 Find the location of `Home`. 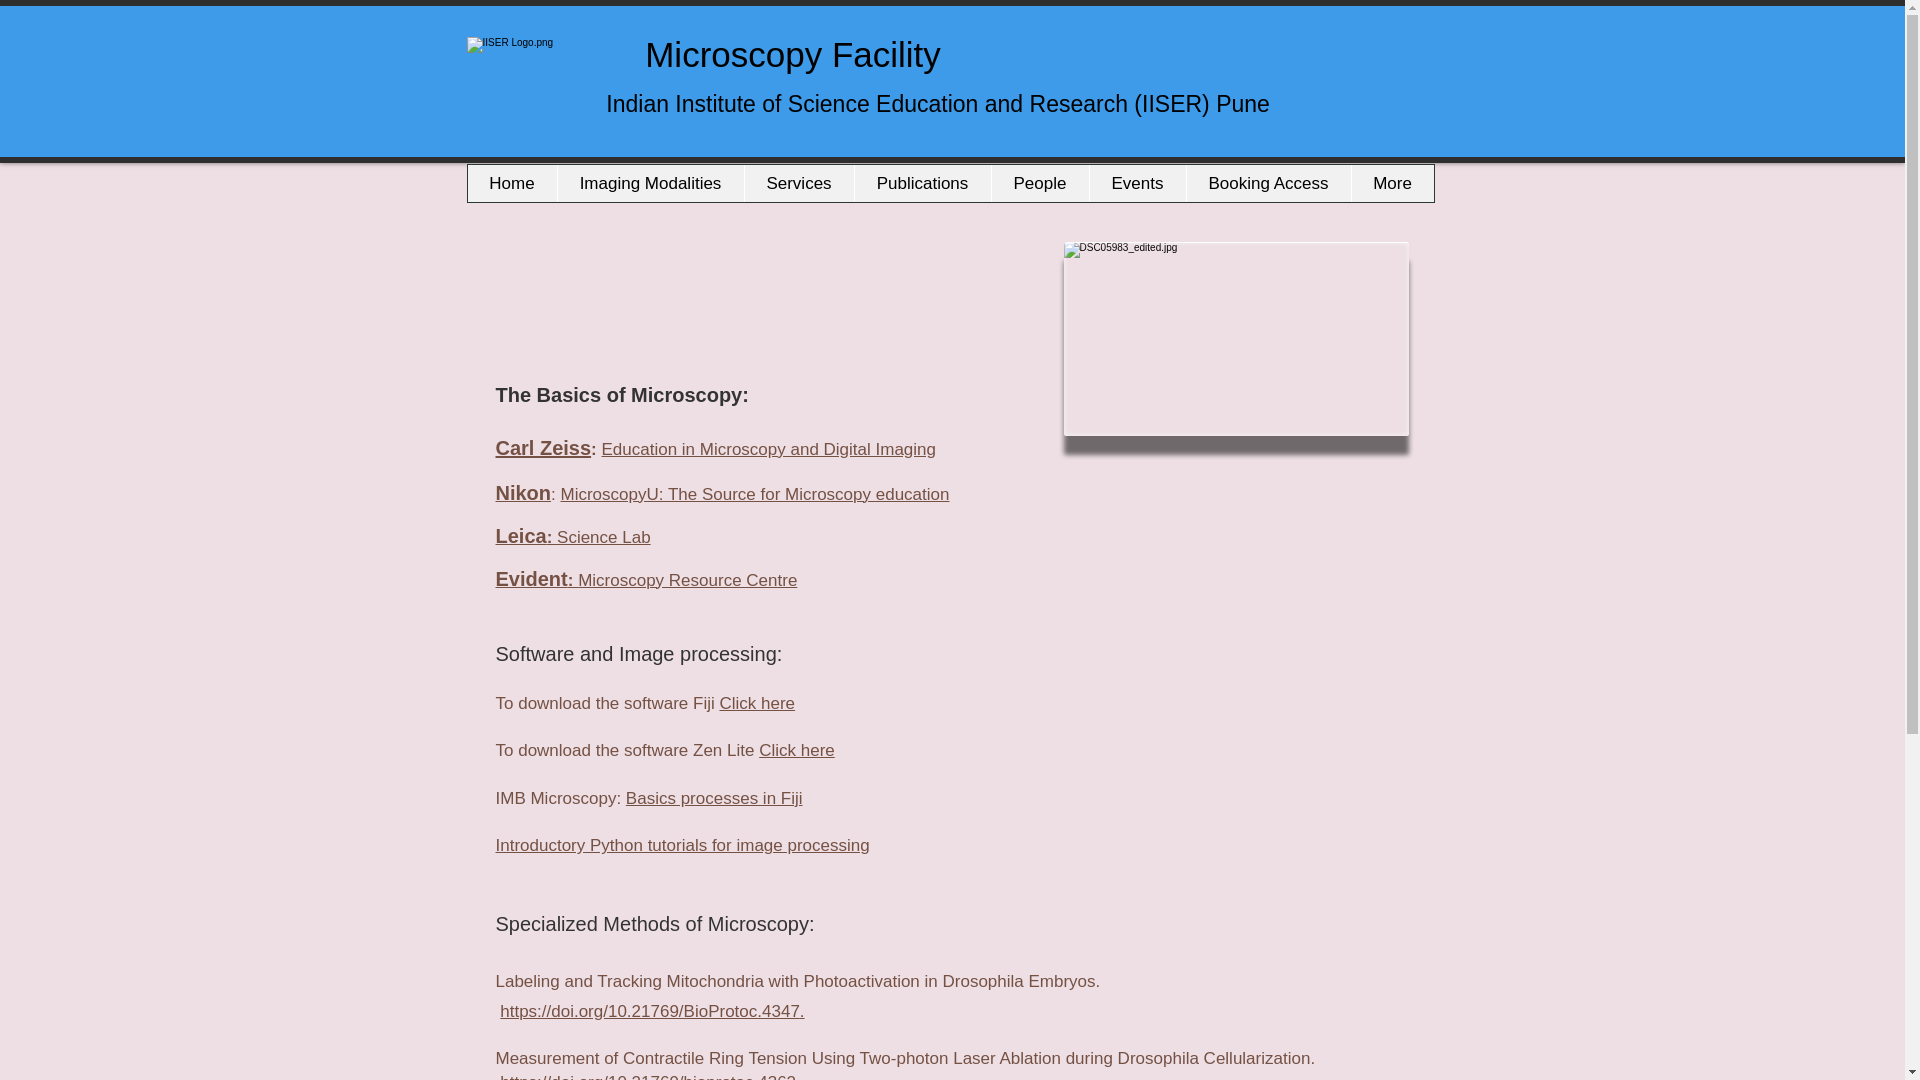

Home is located at coordinates (512, 183).